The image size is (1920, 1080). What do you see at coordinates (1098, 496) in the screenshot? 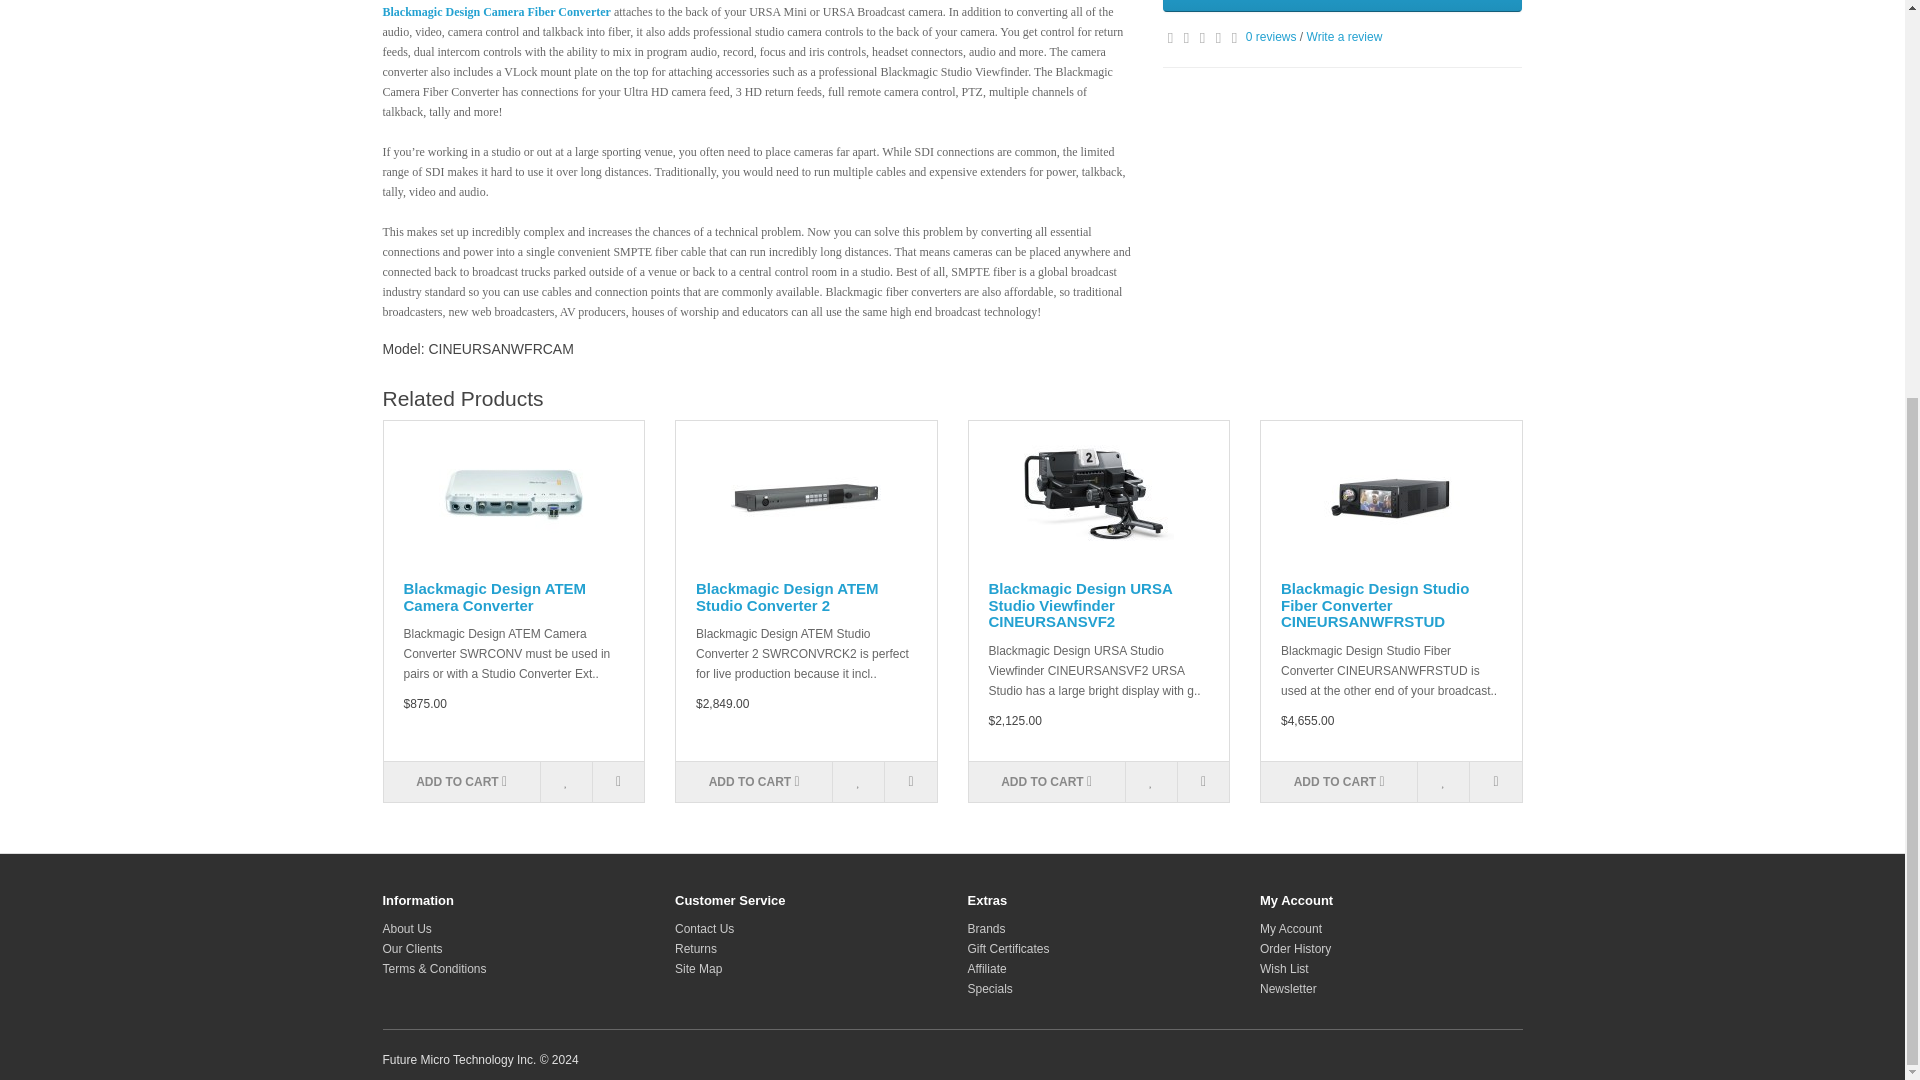
I see `Blackmagic Design URSA Studio Viewfinder CINEURSANSVF2` at bounding box center [1098, 496].